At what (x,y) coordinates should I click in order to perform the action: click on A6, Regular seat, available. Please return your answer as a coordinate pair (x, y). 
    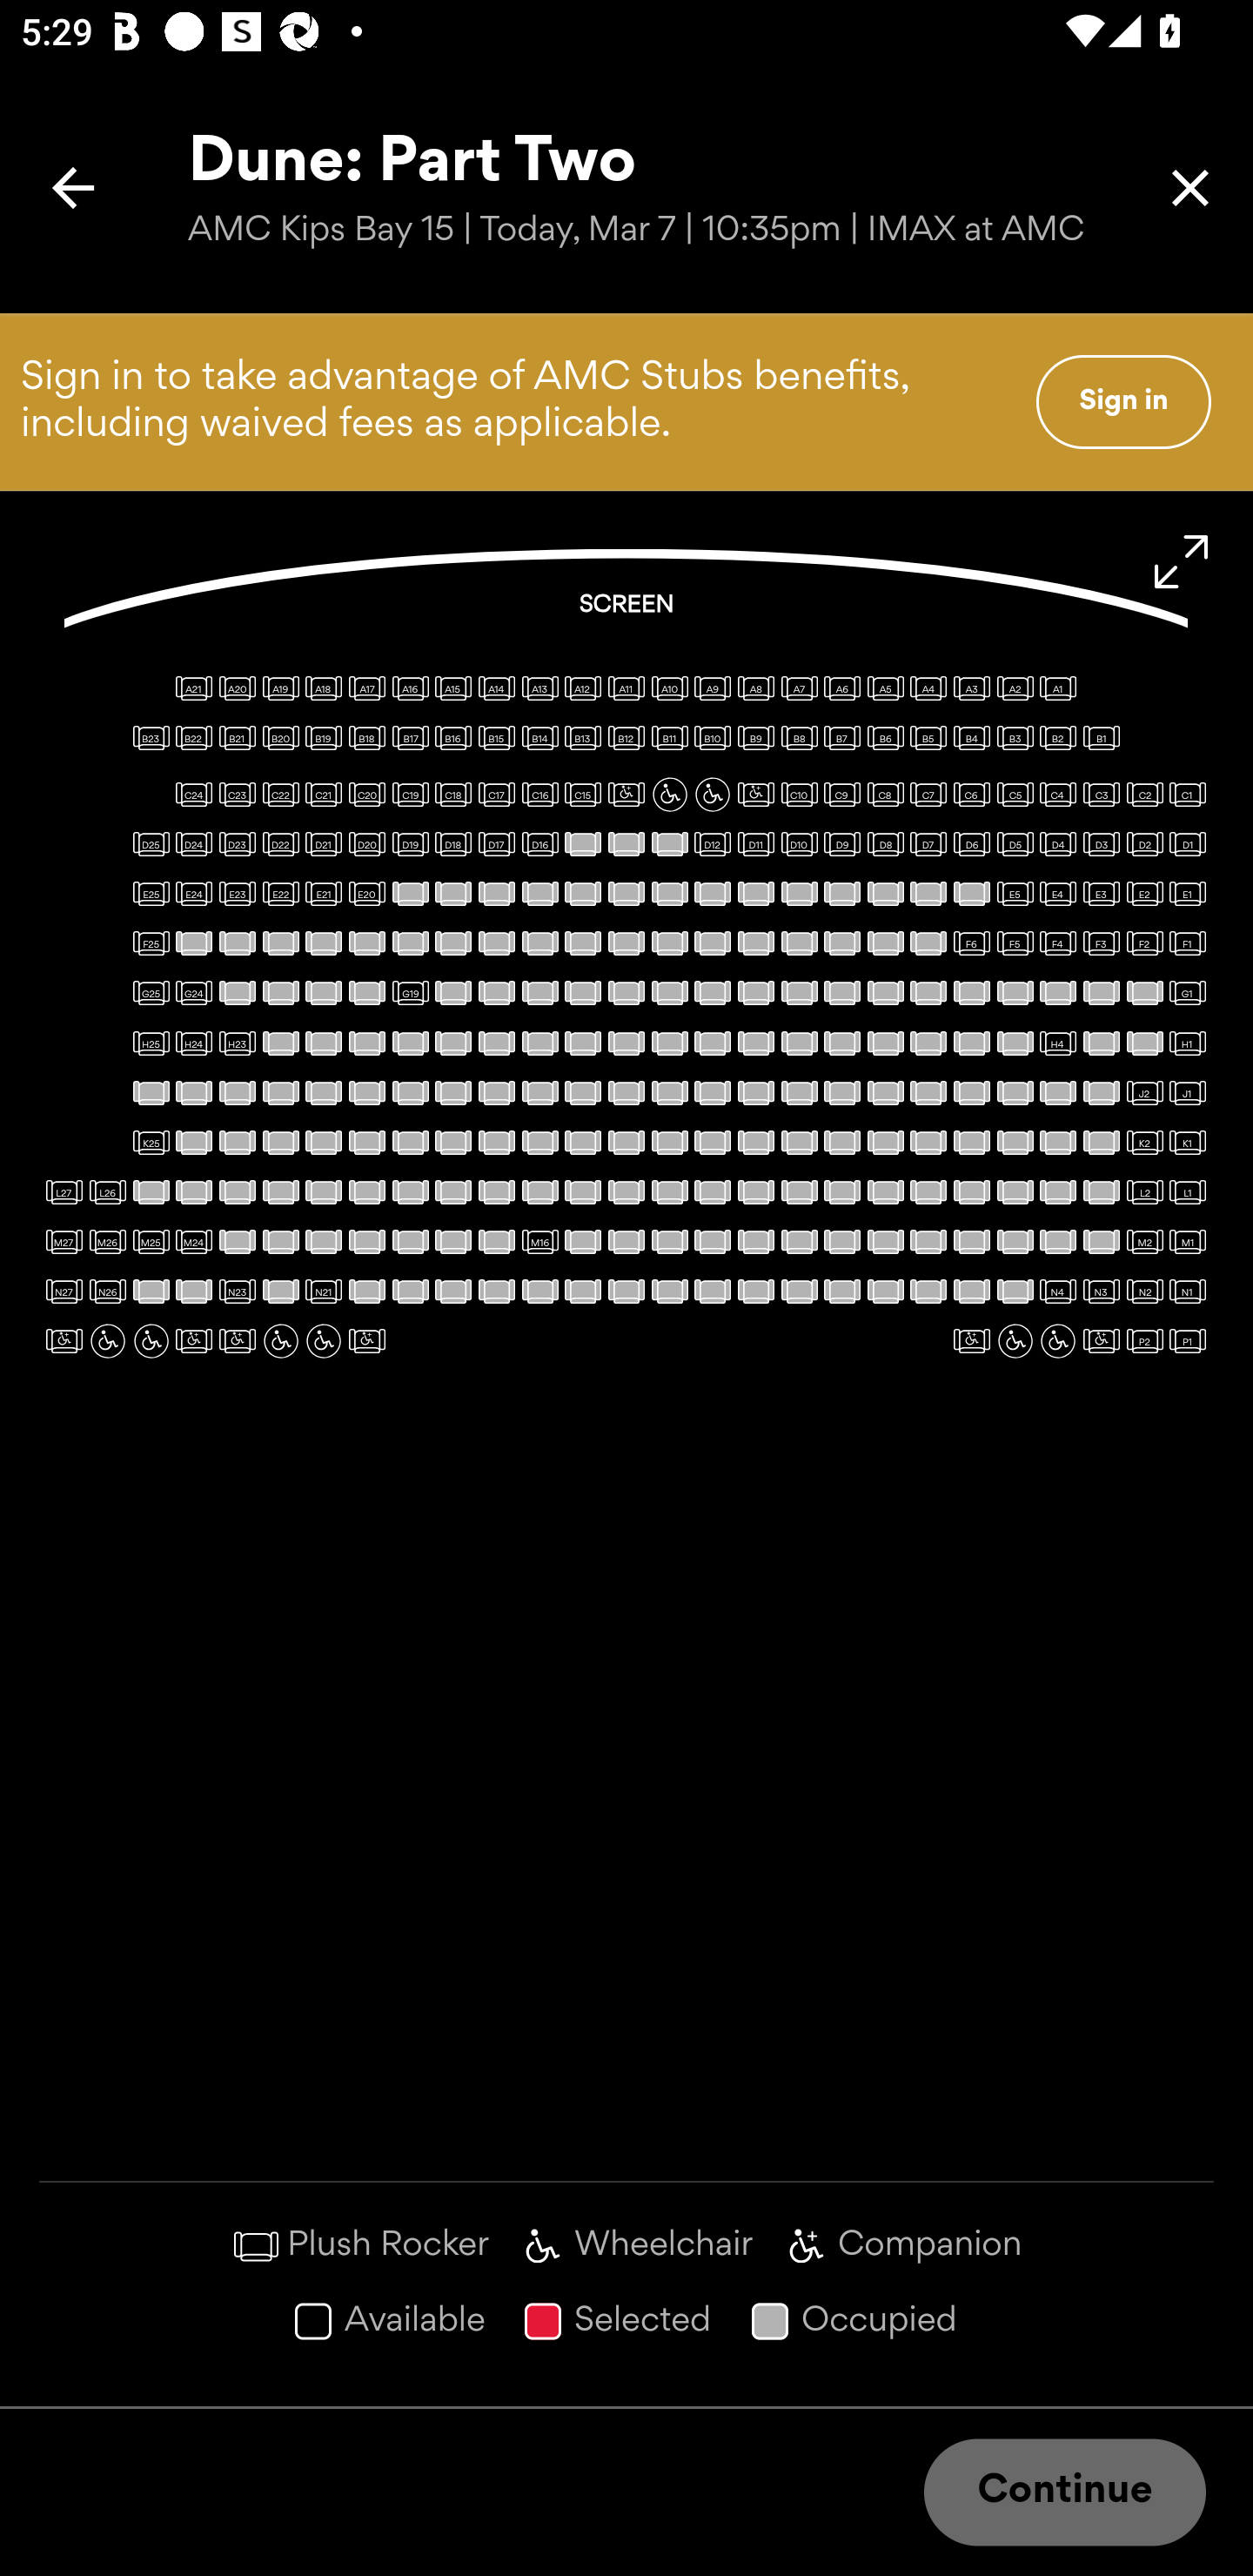
    Looking at the image, I should click on (842, 688).